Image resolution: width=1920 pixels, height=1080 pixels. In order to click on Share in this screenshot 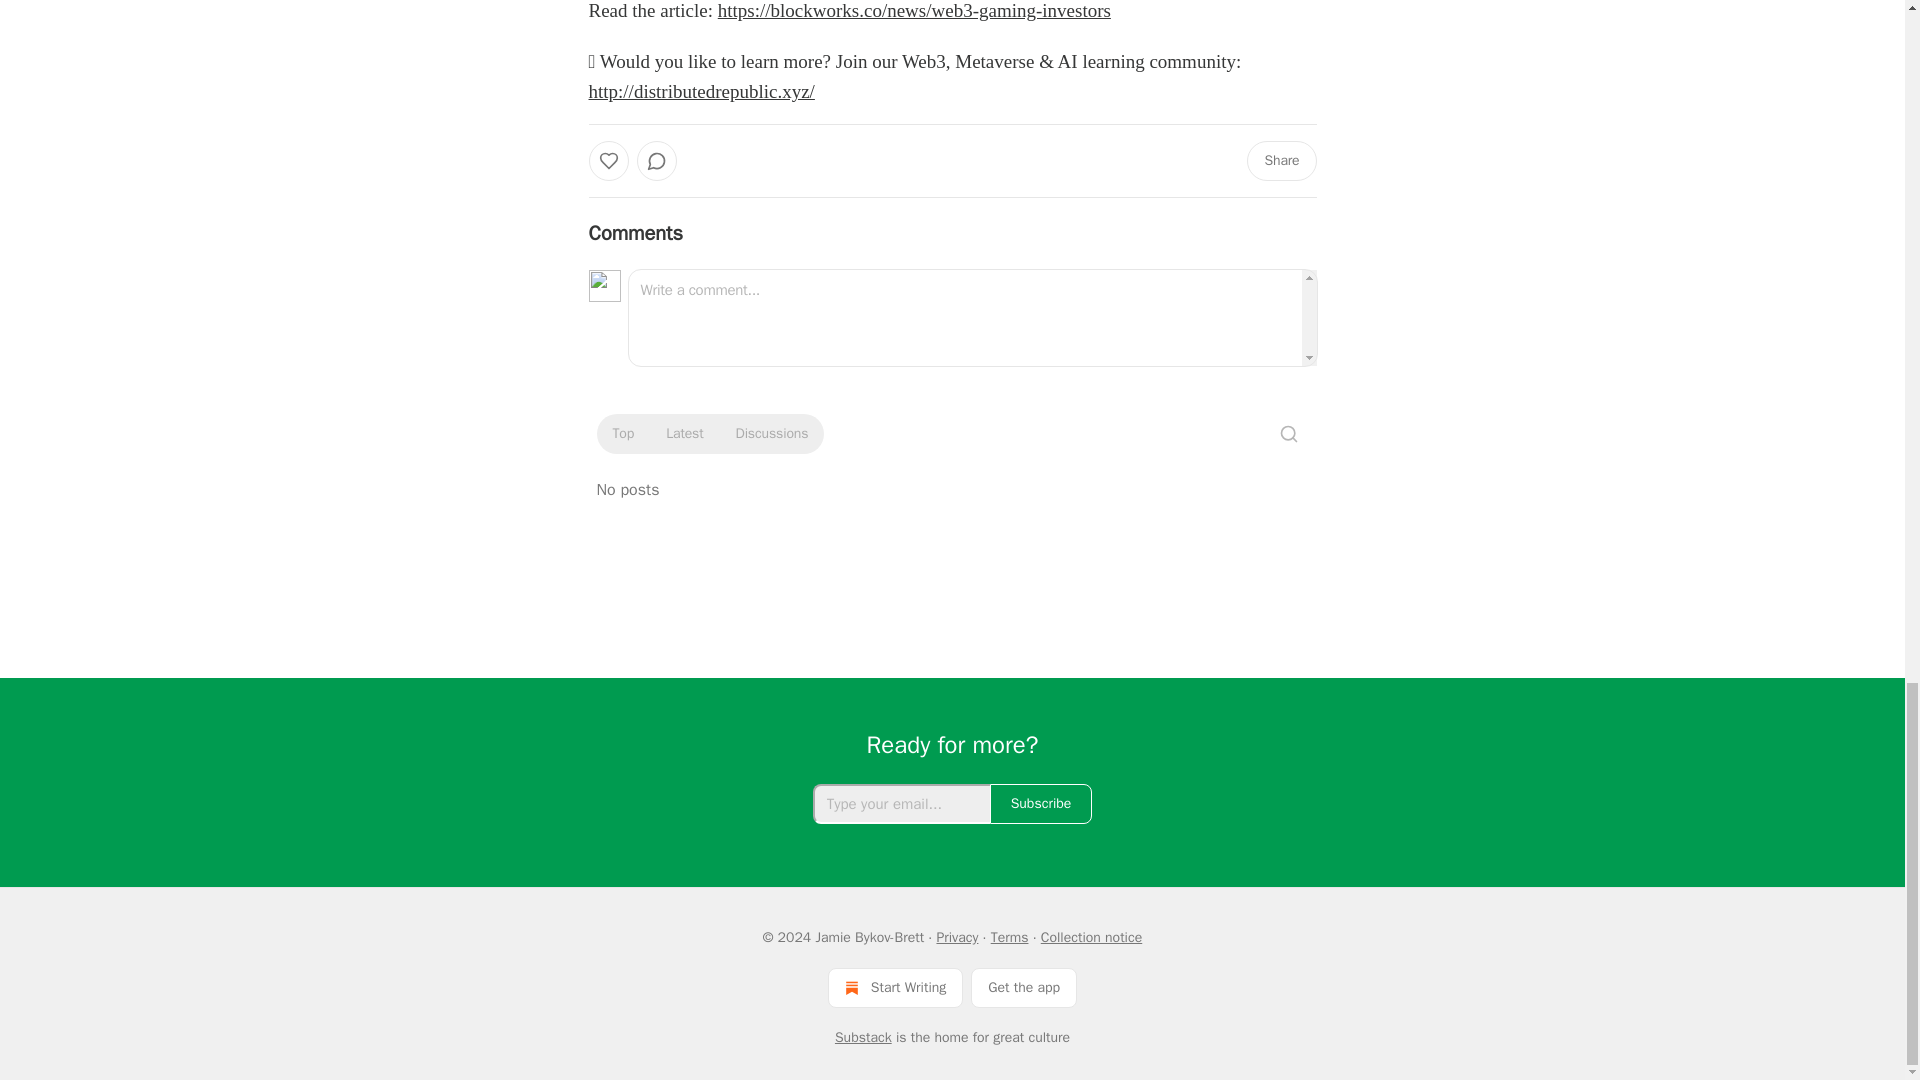, I will do `click(1280, 161)`.